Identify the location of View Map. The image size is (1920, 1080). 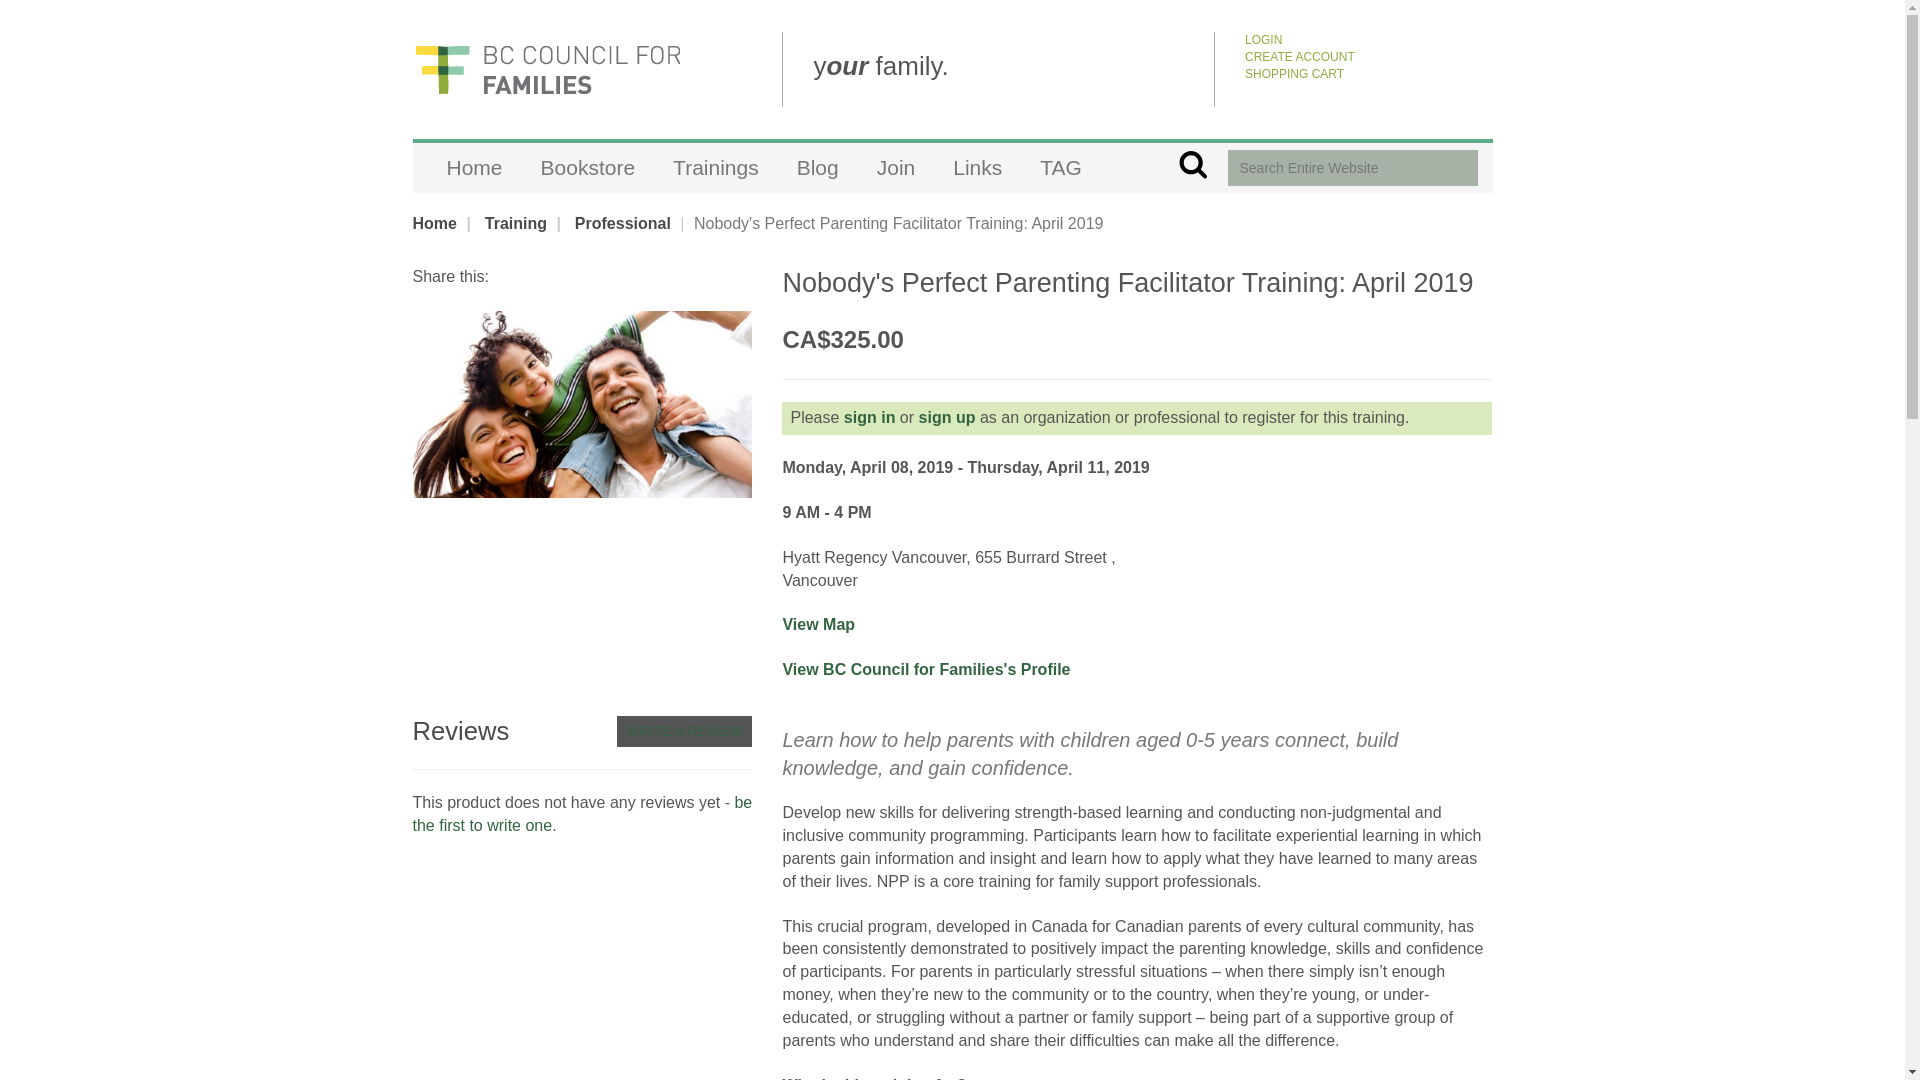
(818, 624).